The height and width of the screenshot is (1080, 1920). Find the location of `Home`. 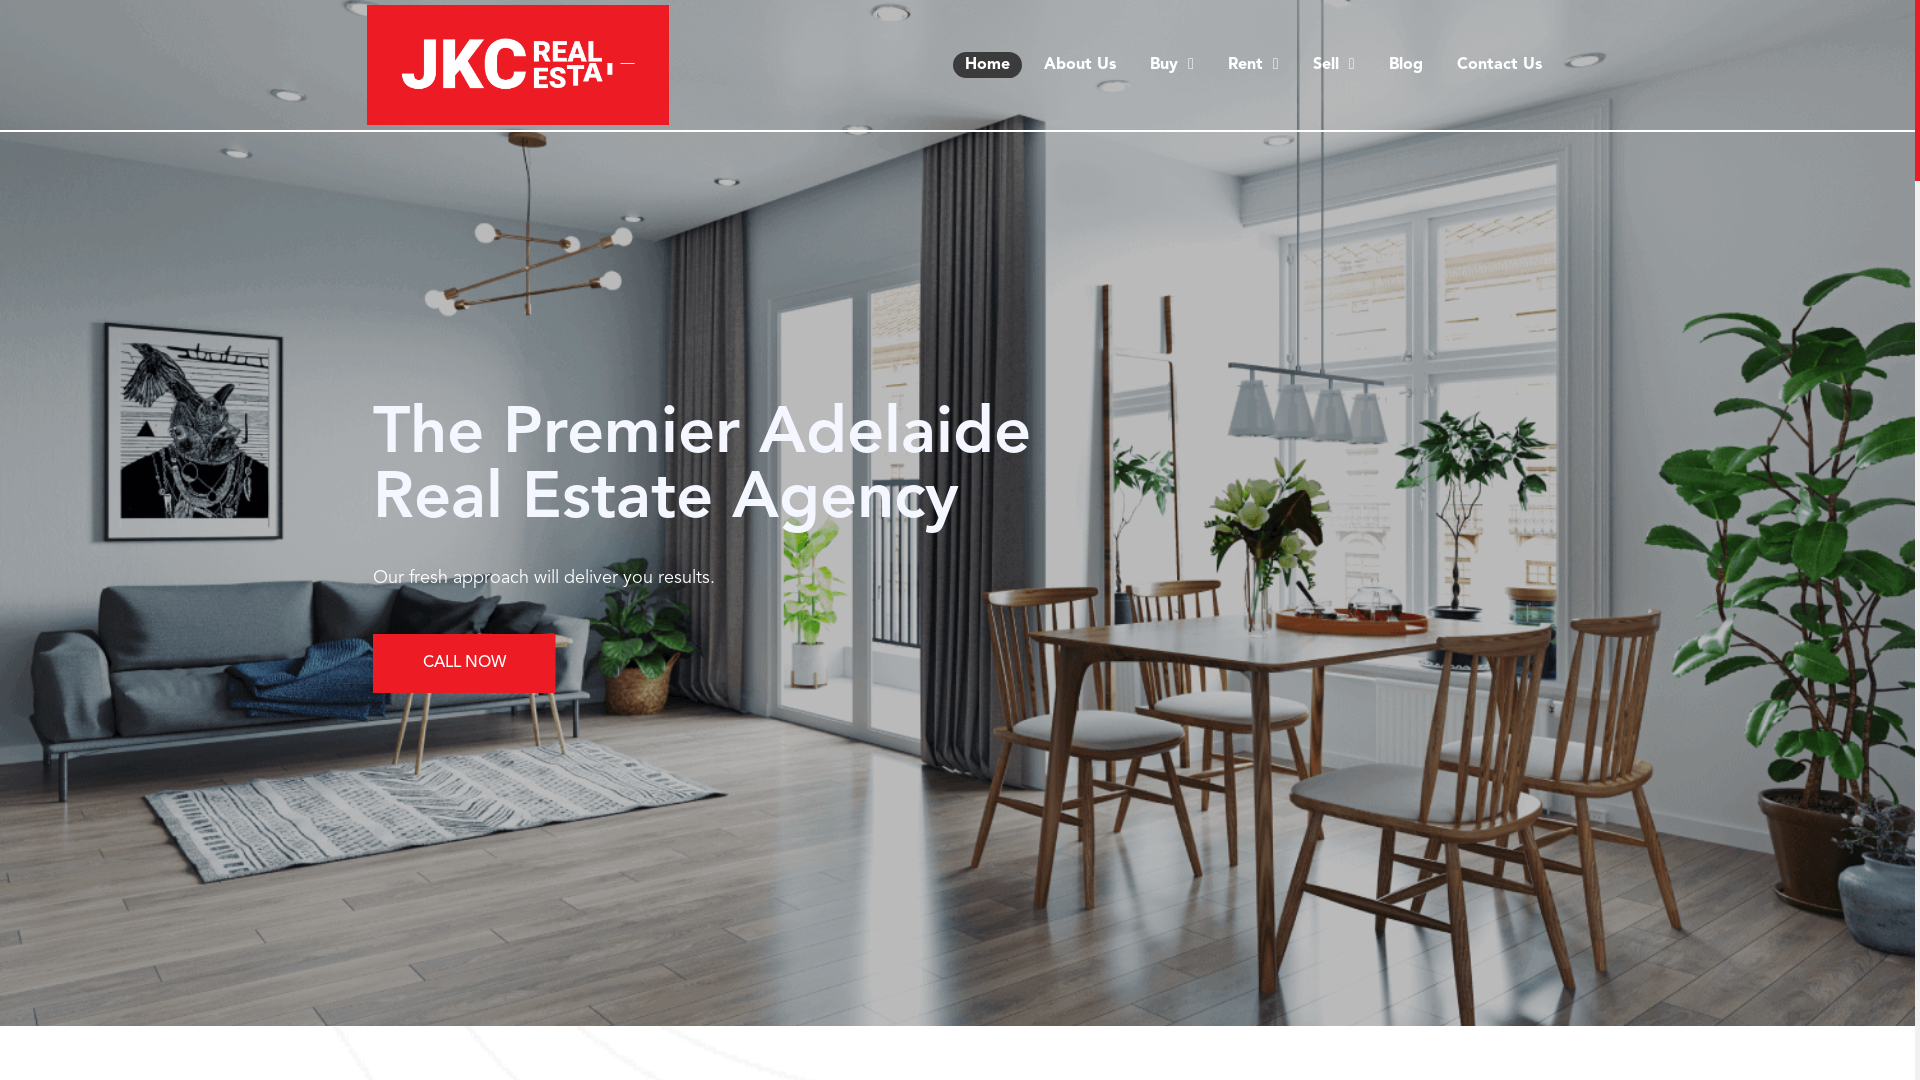

Home is located at coordinates (988, 64).